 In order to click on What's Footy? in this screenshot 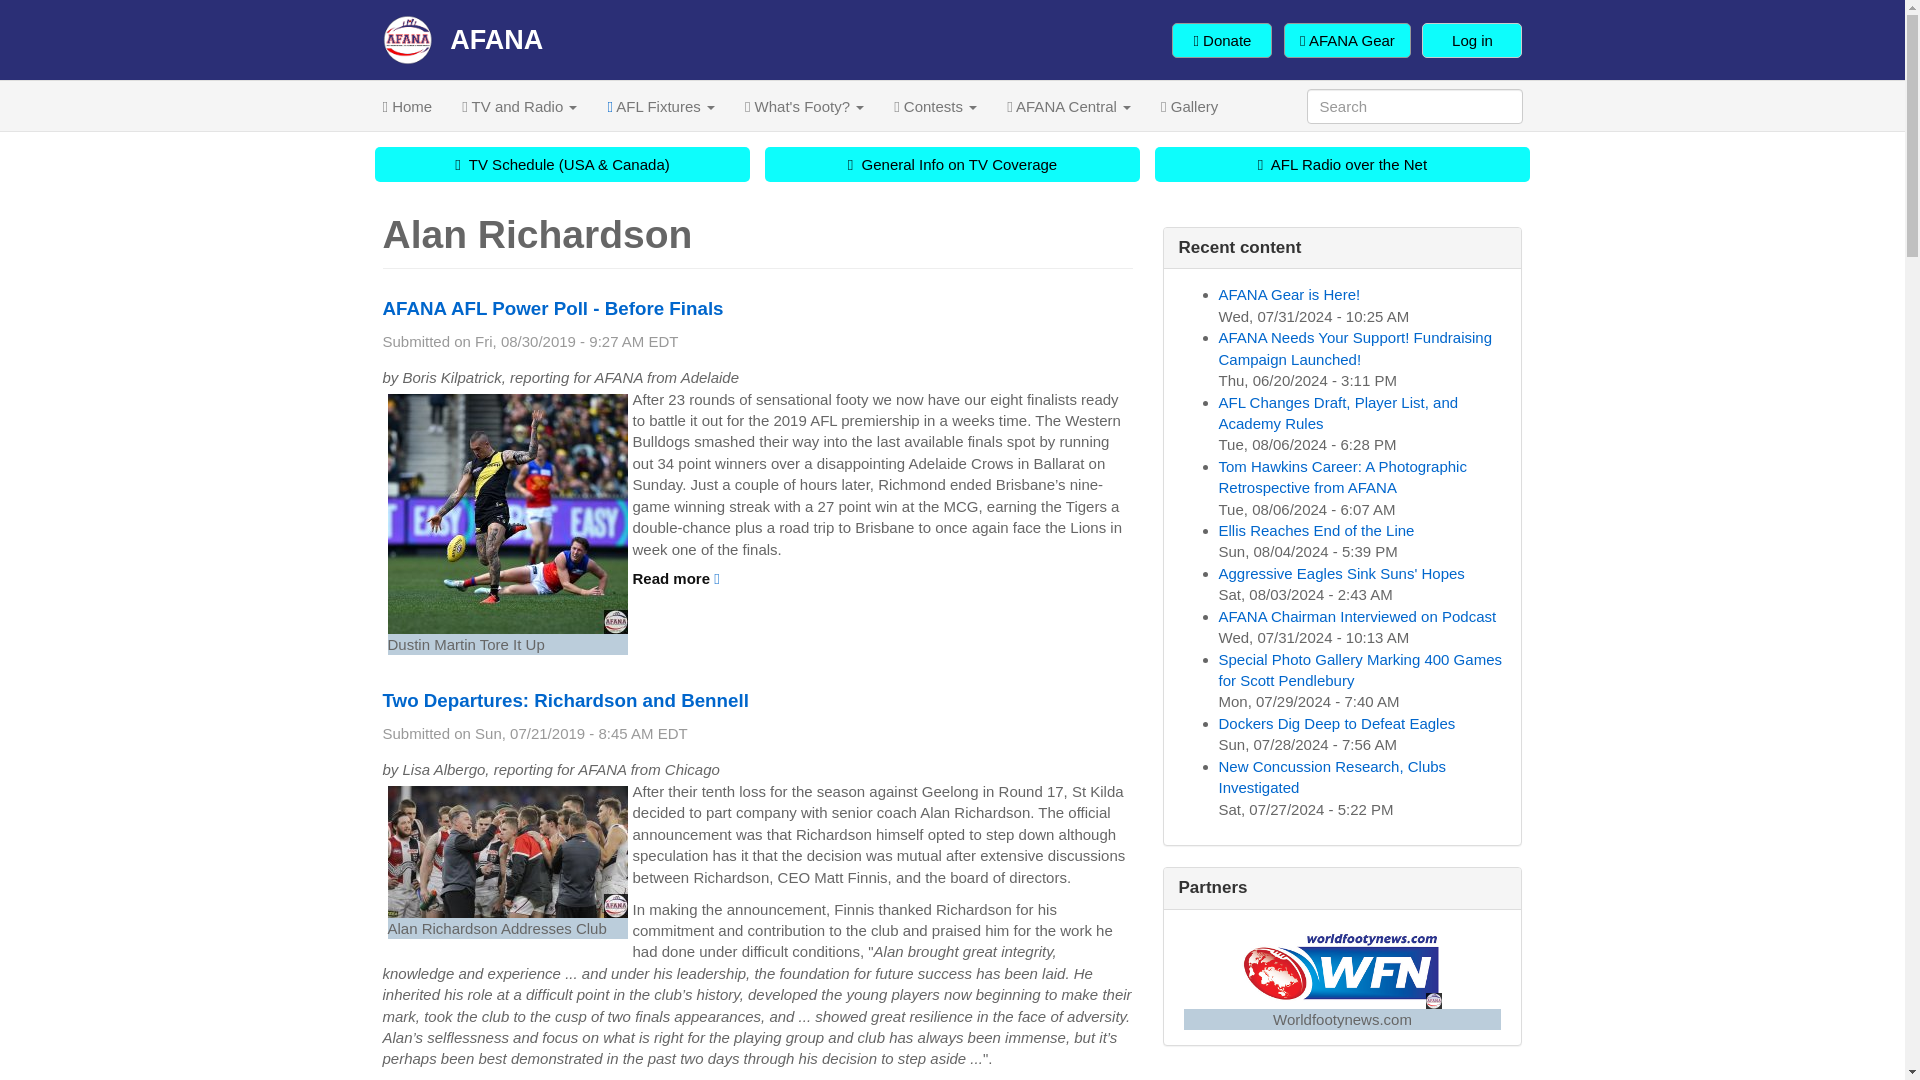, I will do `click(804, 106)`.